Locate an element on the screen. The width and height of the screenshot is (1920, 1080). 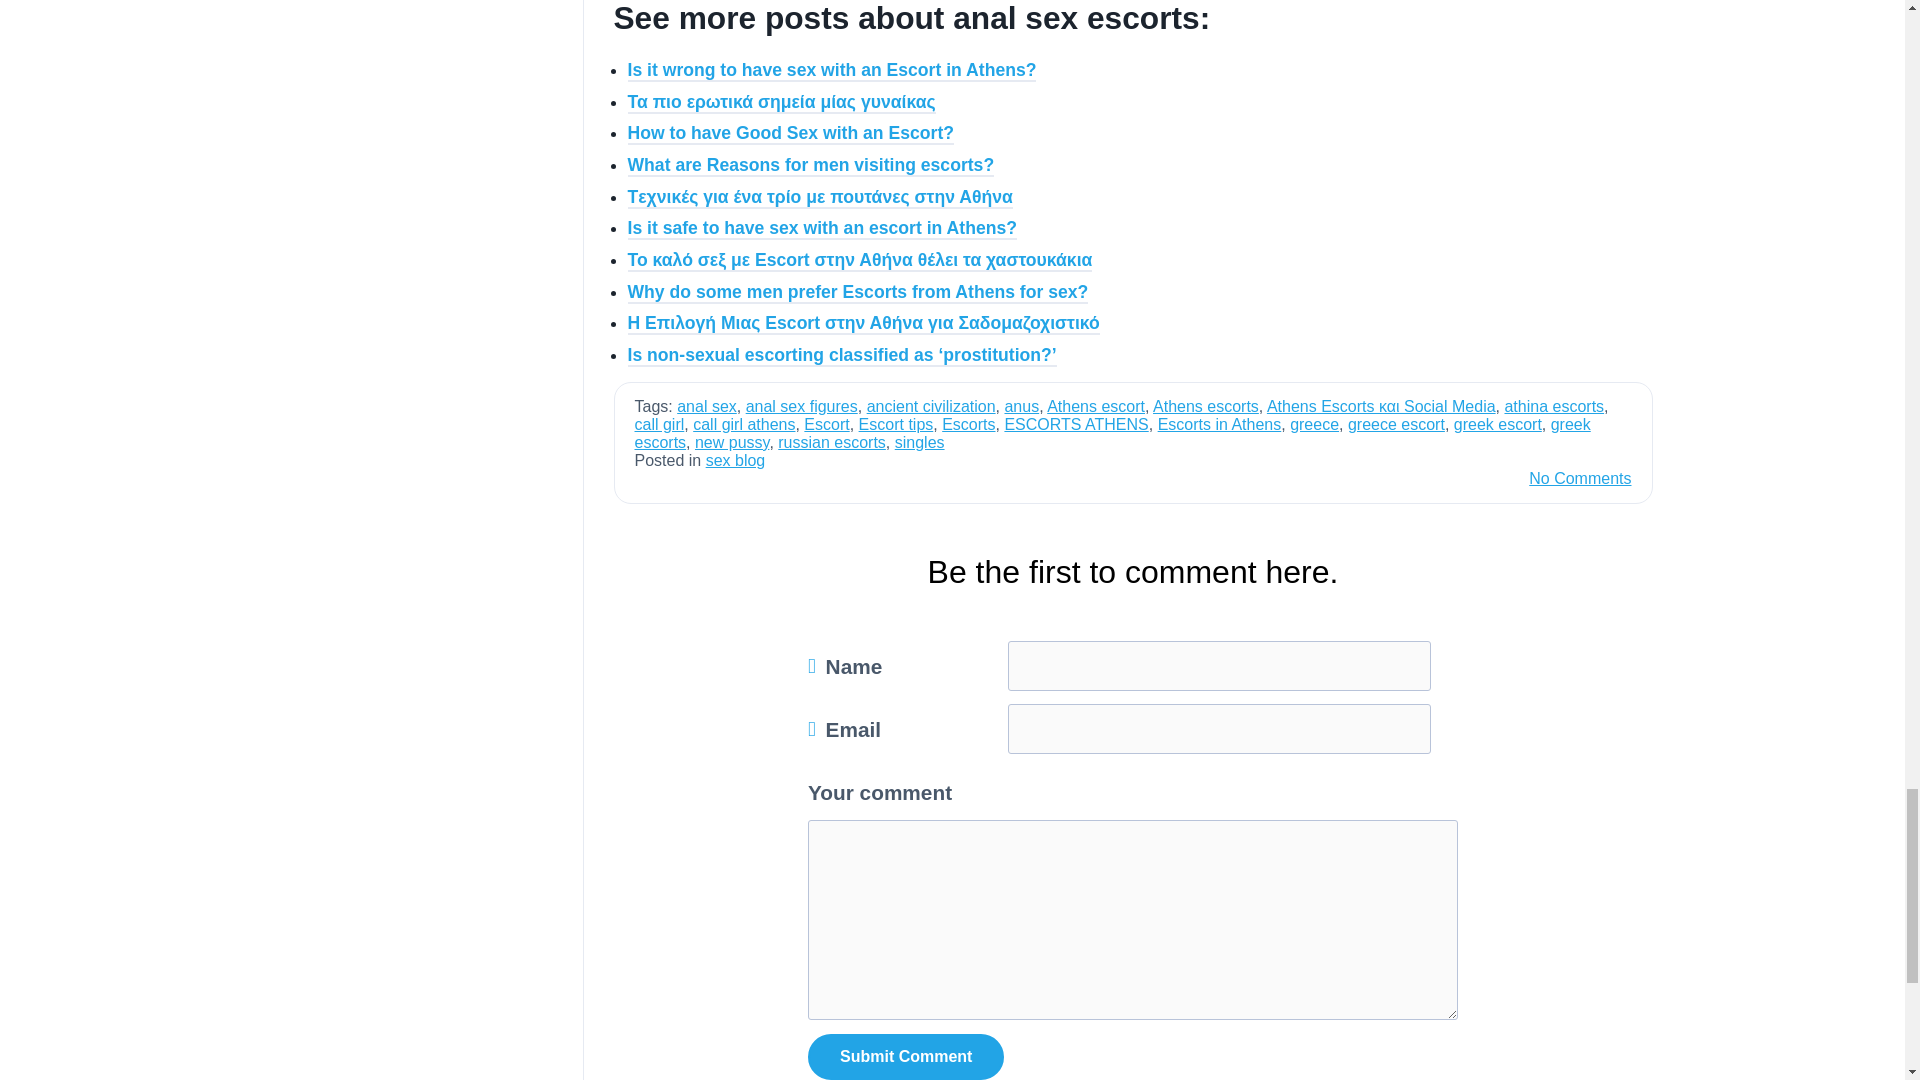
What are Reasons for men visiting escorts? is located at coordinates (810, 166).